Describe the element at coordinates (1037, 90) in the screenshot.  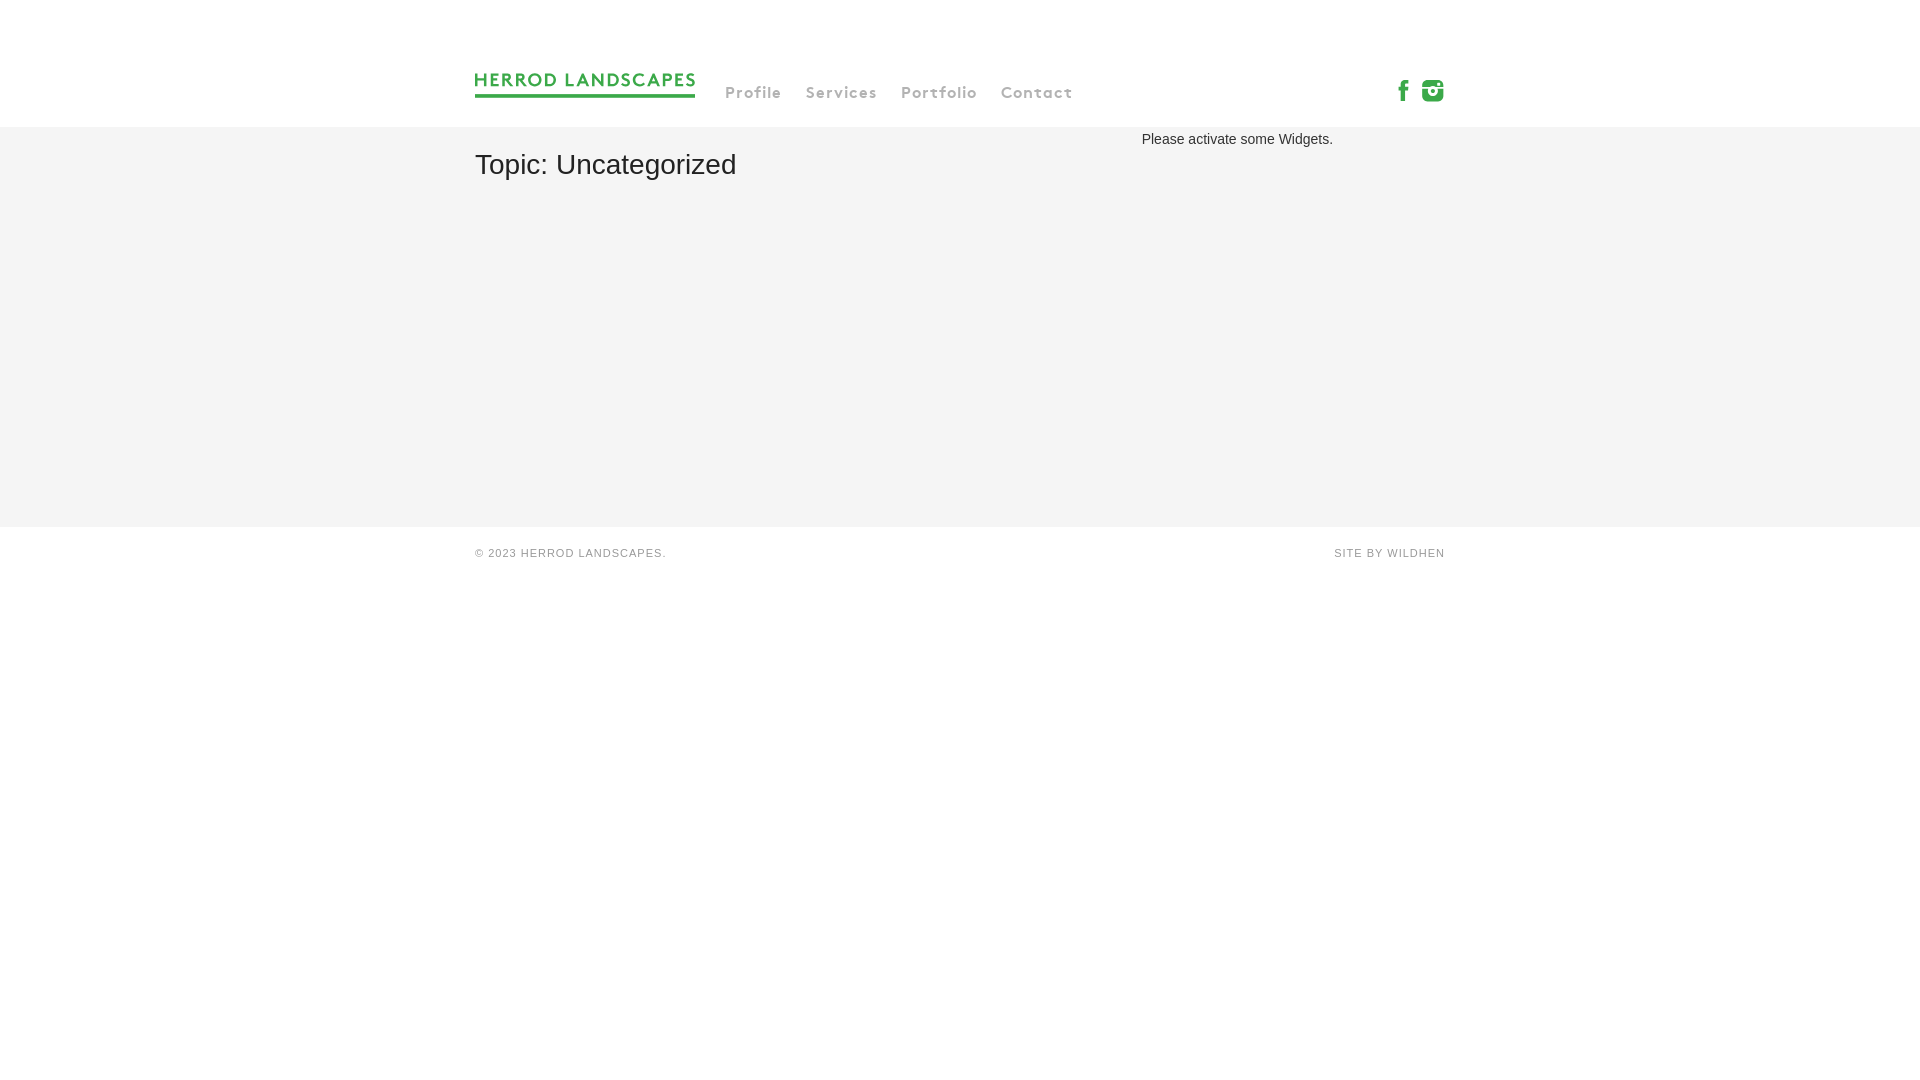
I see `Contact` at that location.